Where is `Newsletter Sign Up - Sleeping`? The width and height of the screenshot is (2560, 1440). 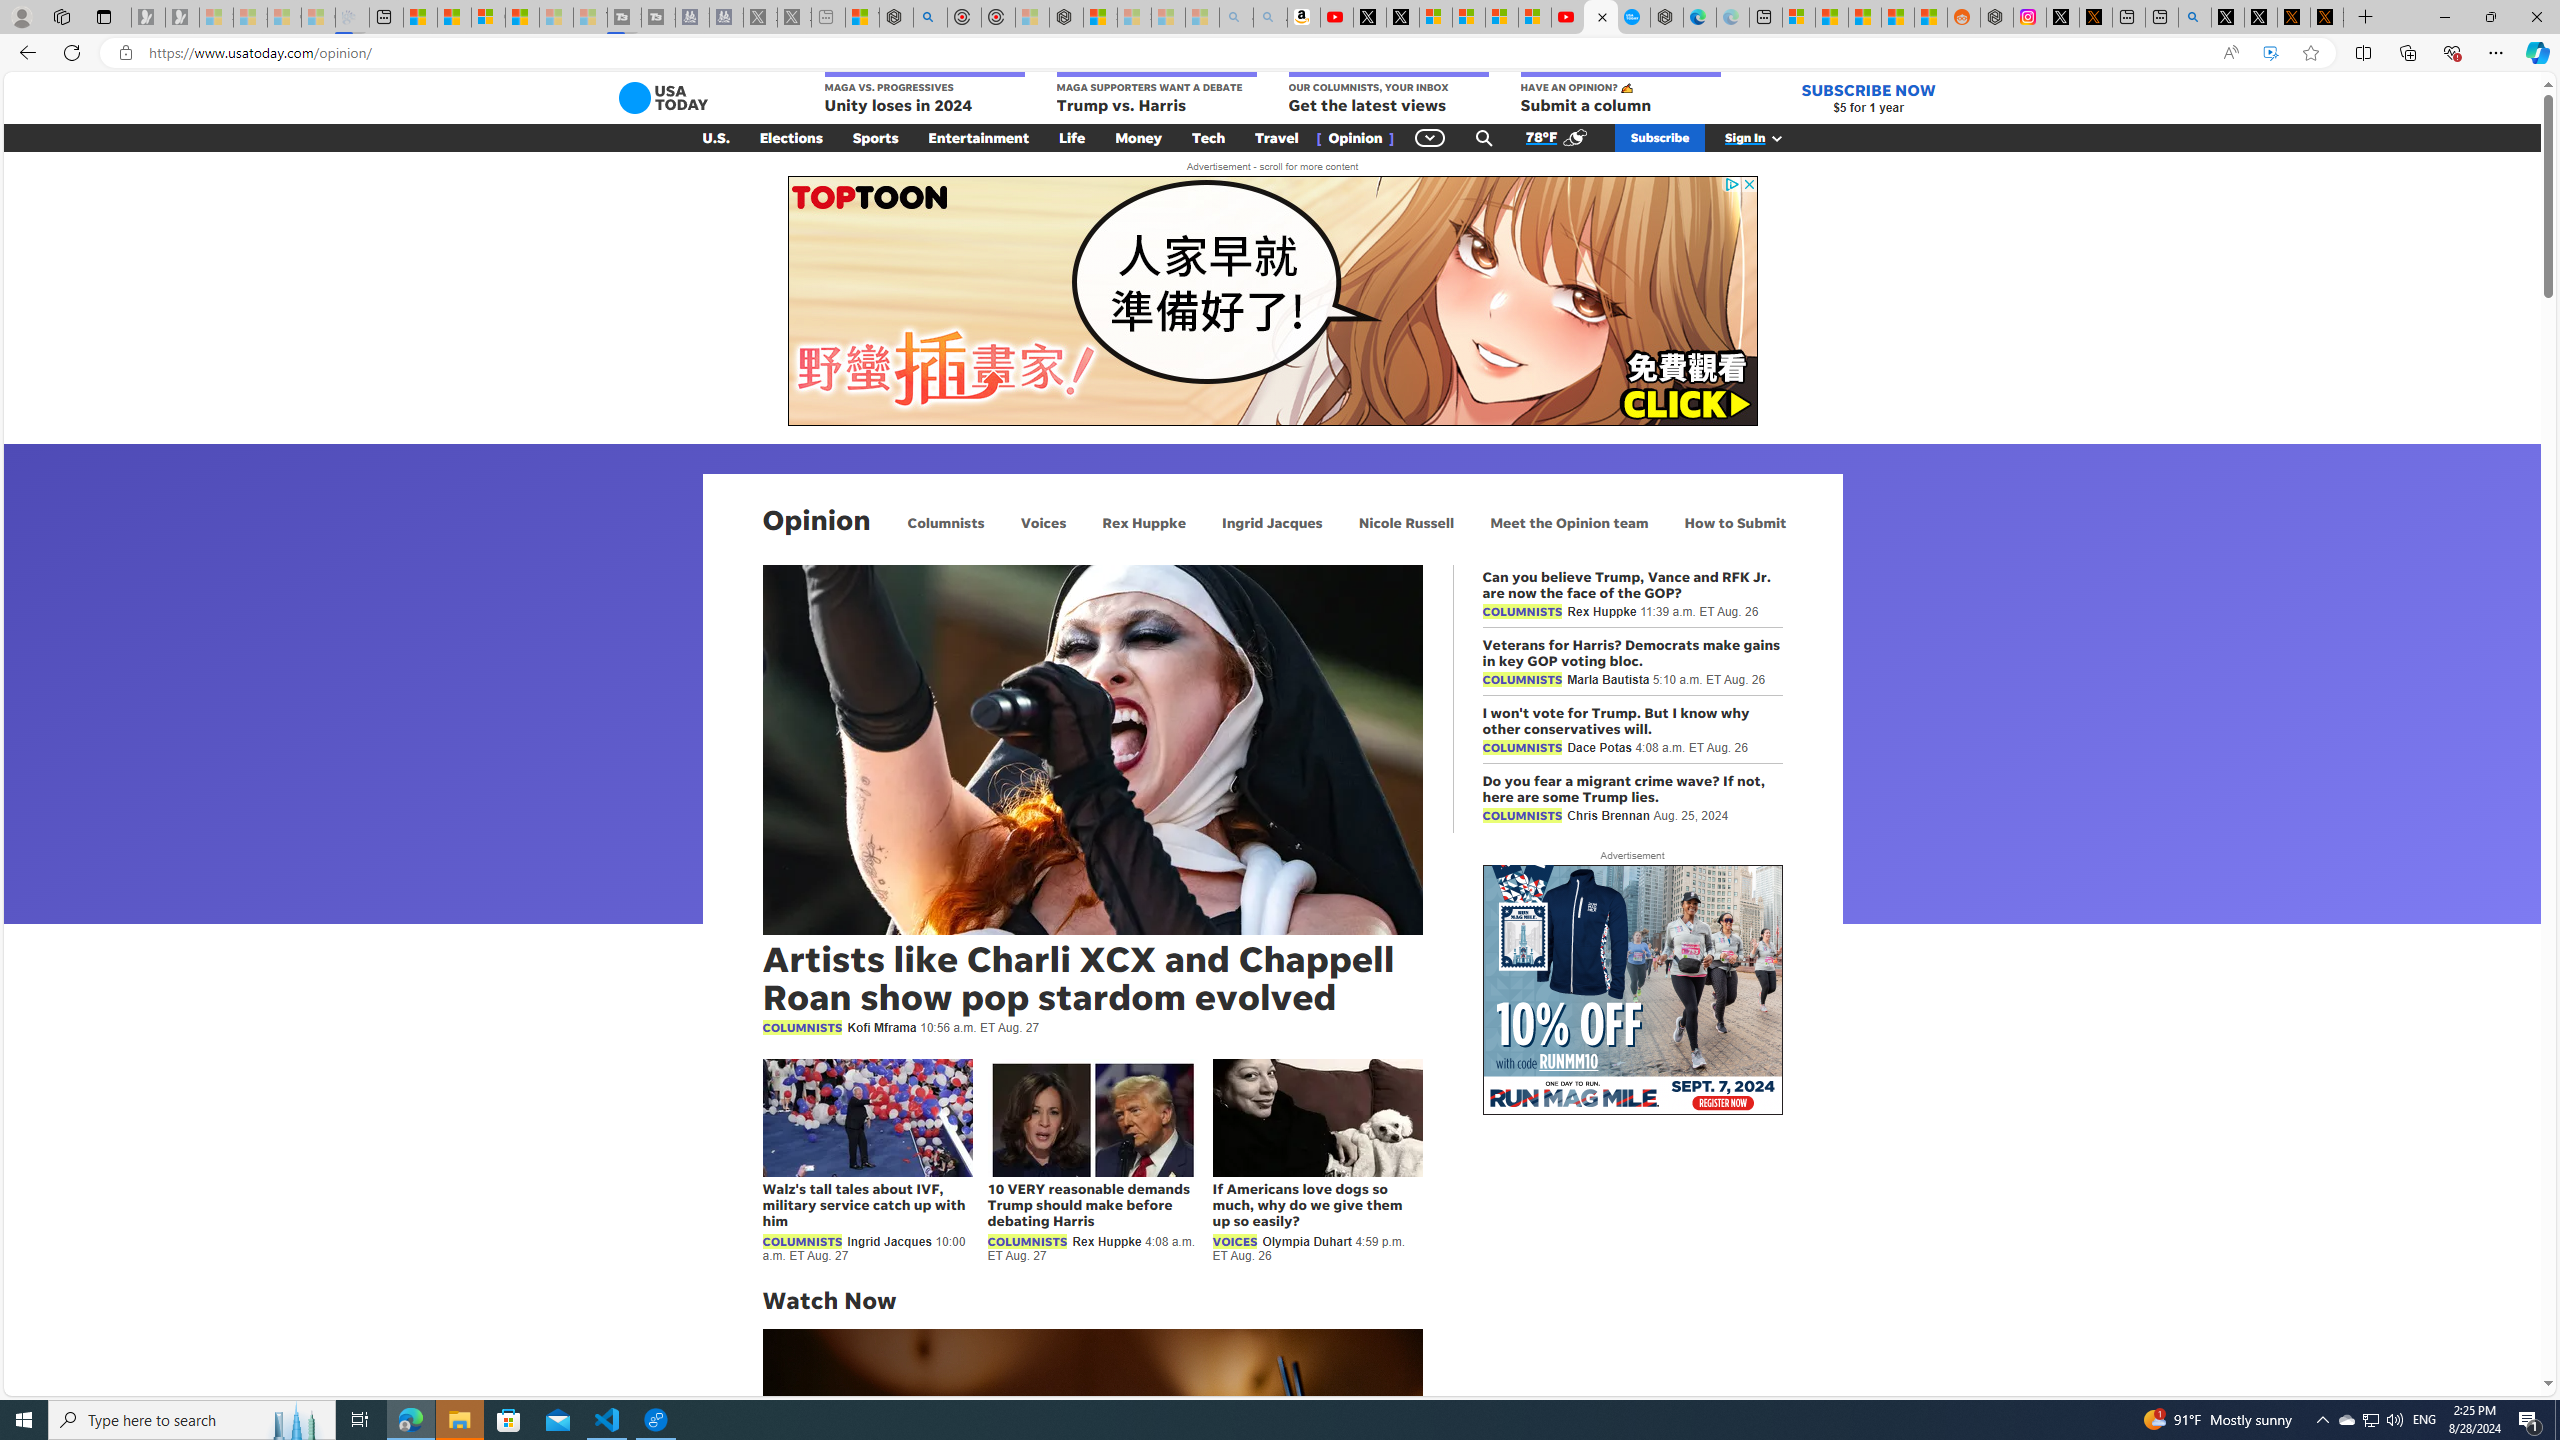
Newsletter Sign Up - Sleeping is located at coordinates (182, 17).